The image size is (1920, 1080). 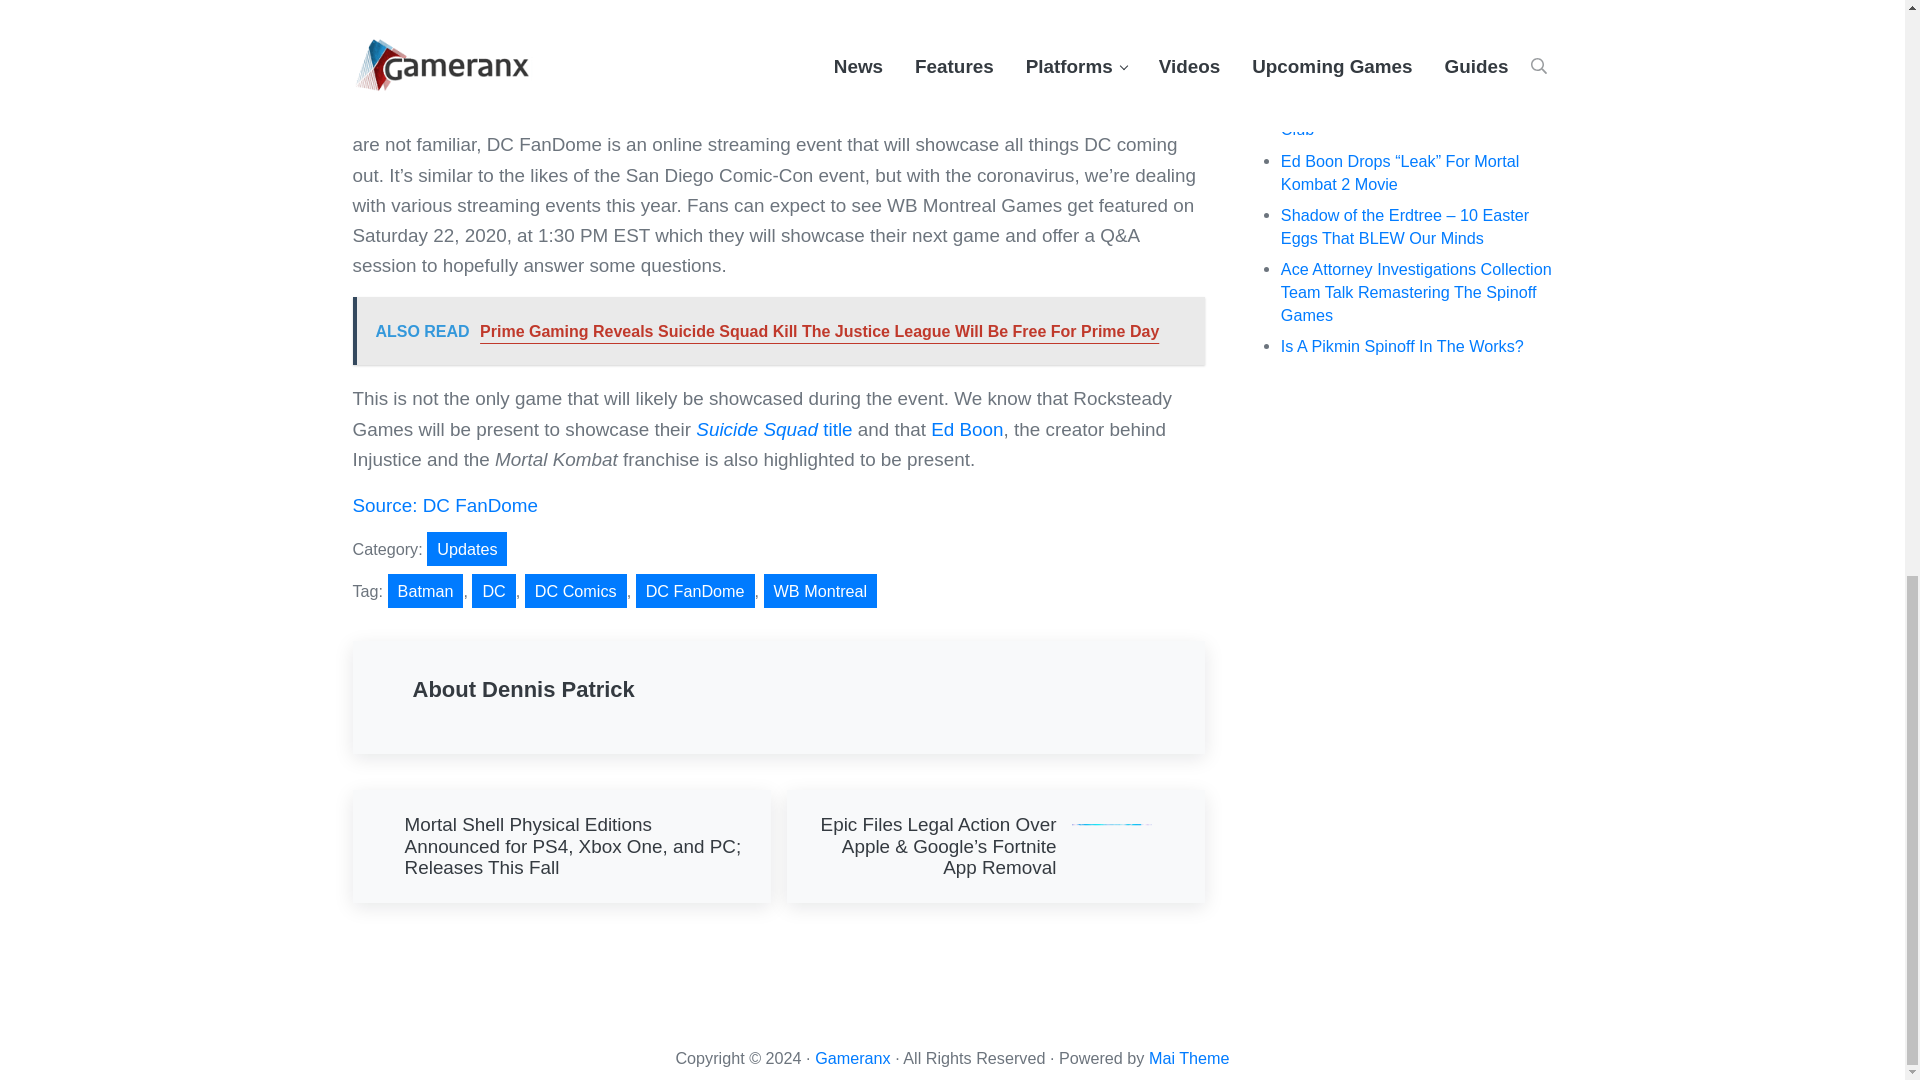 What do you see at coordinates (493, 590) in the screenshot?
I see `DC` at bounding box center [493, 590].